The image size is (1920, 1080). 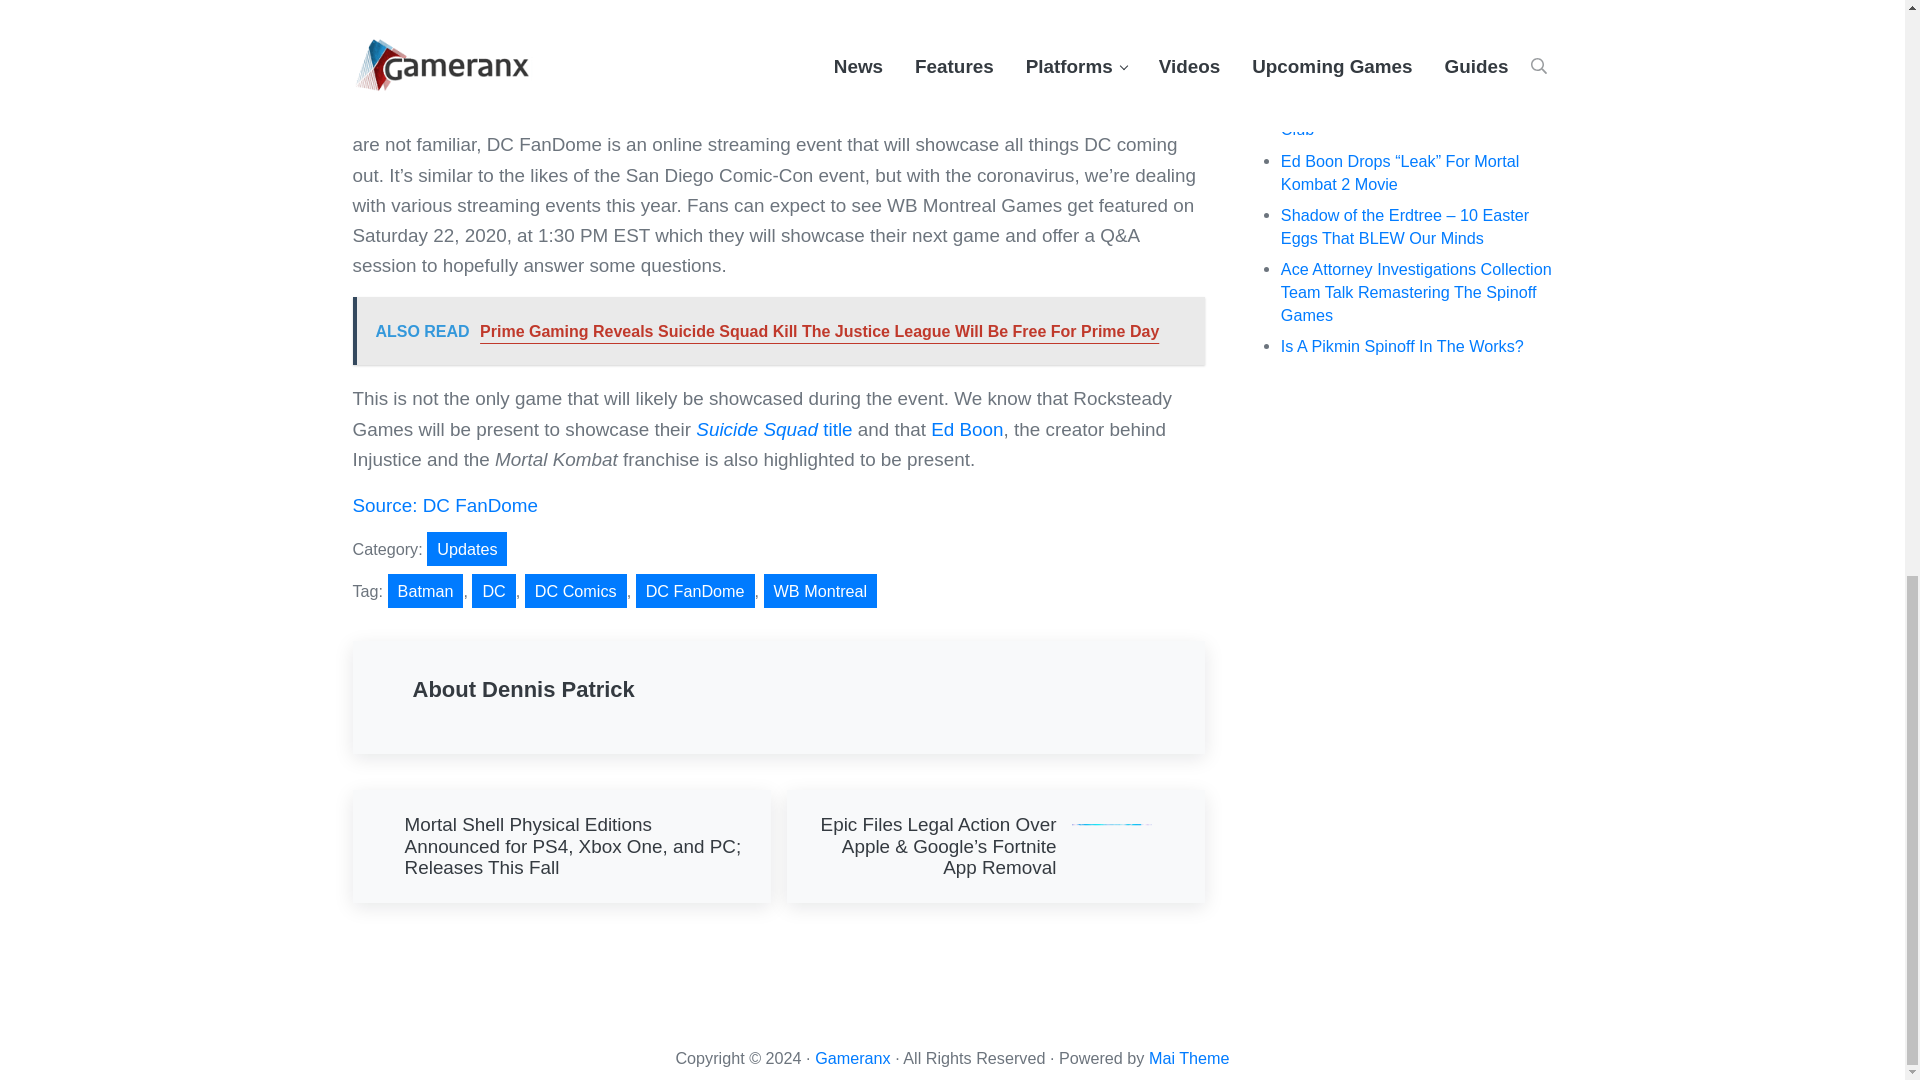 What do you see at coordinates (493, 590) in the screenshot?
I see `DC` at bounding box center [493, 590].